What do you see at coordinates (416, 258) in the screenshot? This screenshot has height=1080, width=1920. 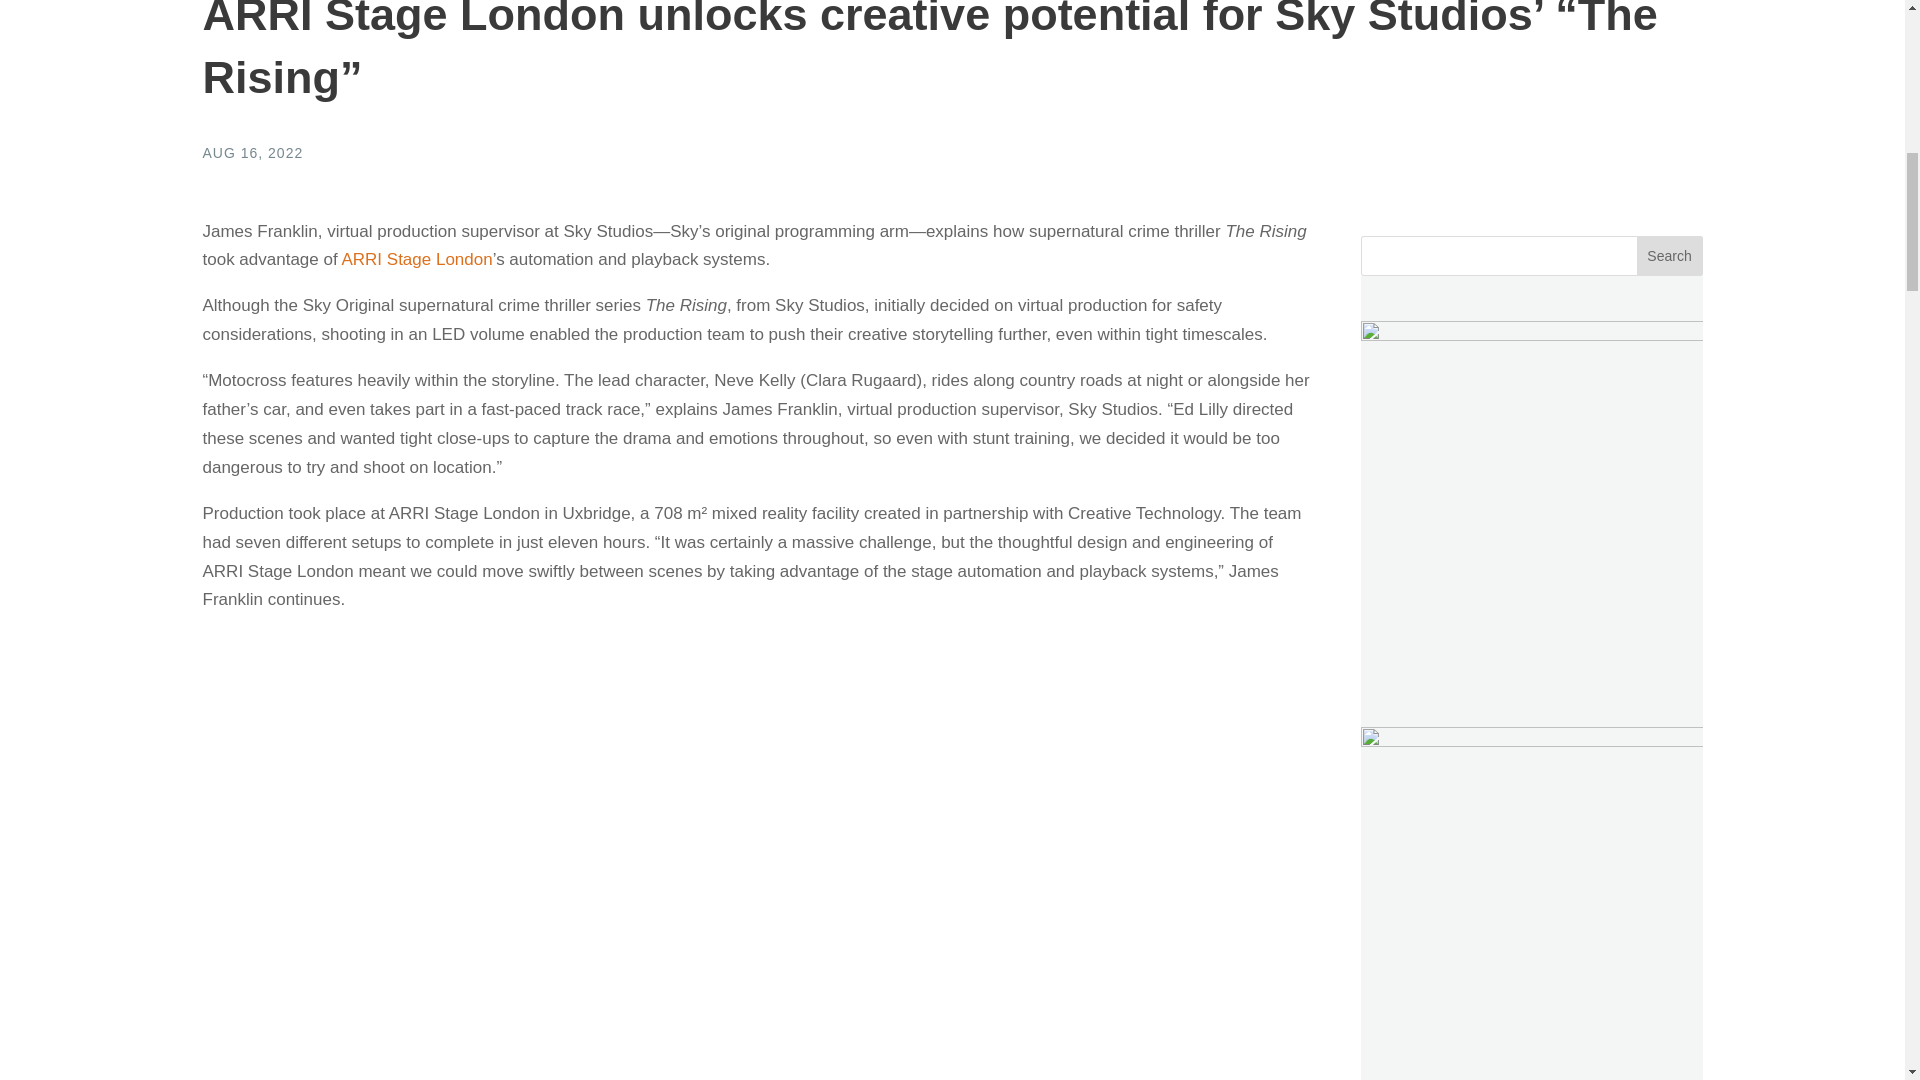 I see `ARRI Stage London` at bounding box center [416, 258].